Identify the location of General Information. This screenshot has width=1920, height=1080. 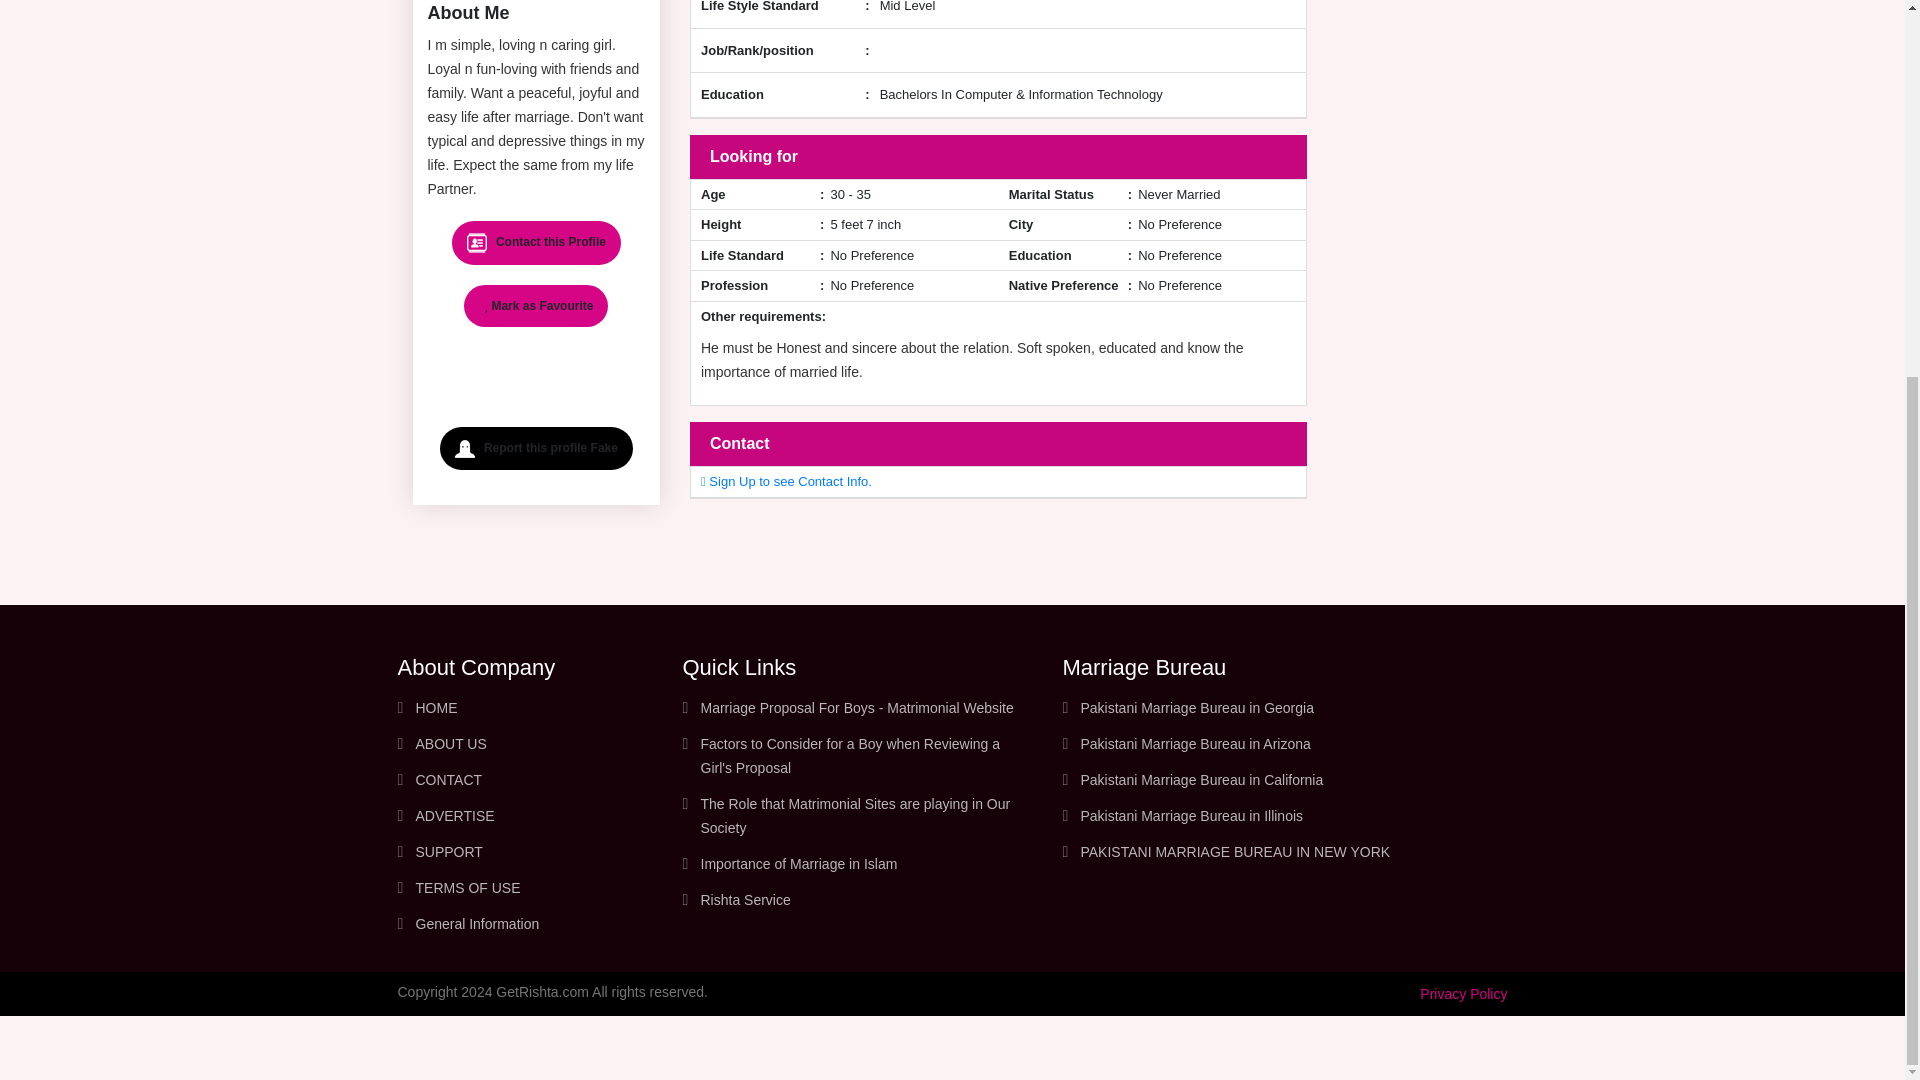
(478, 924).